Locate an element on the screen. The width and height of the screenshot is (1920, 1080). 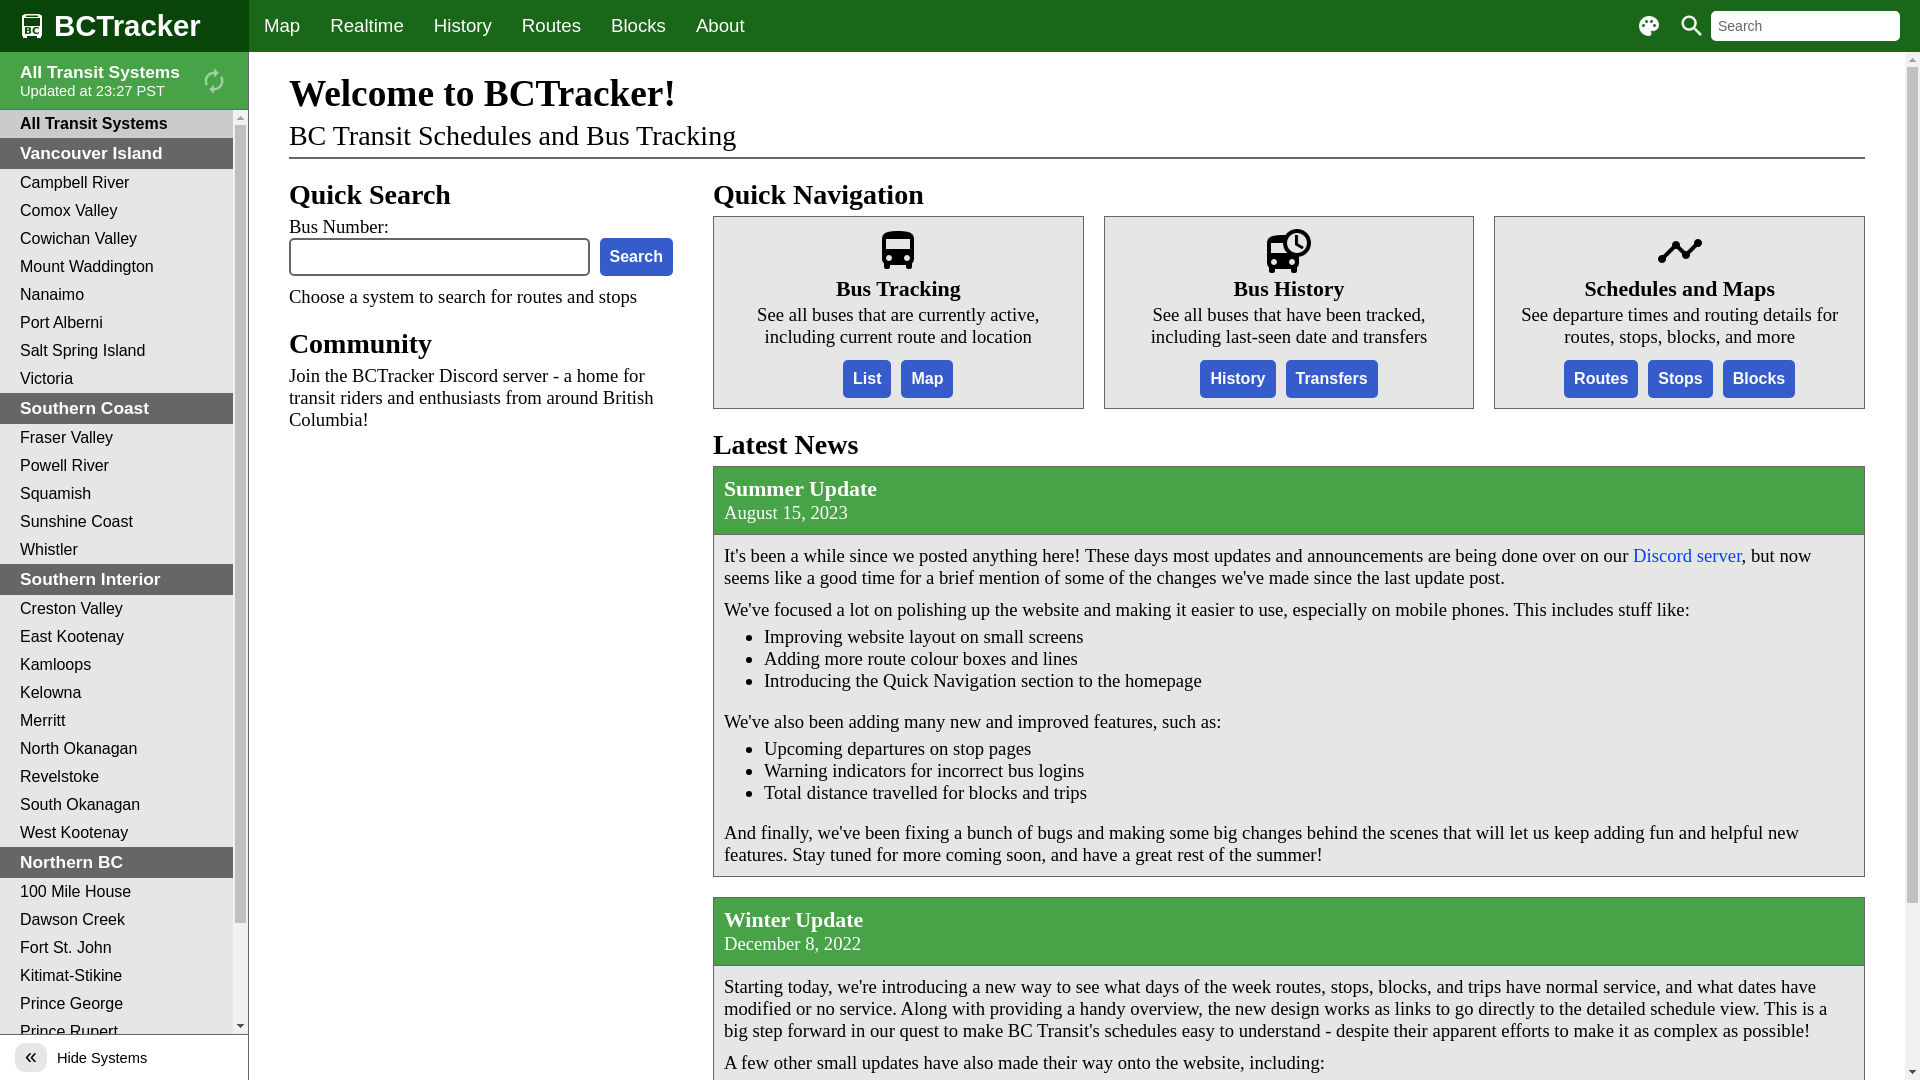
Victoria is located at coordinates (116, 379).